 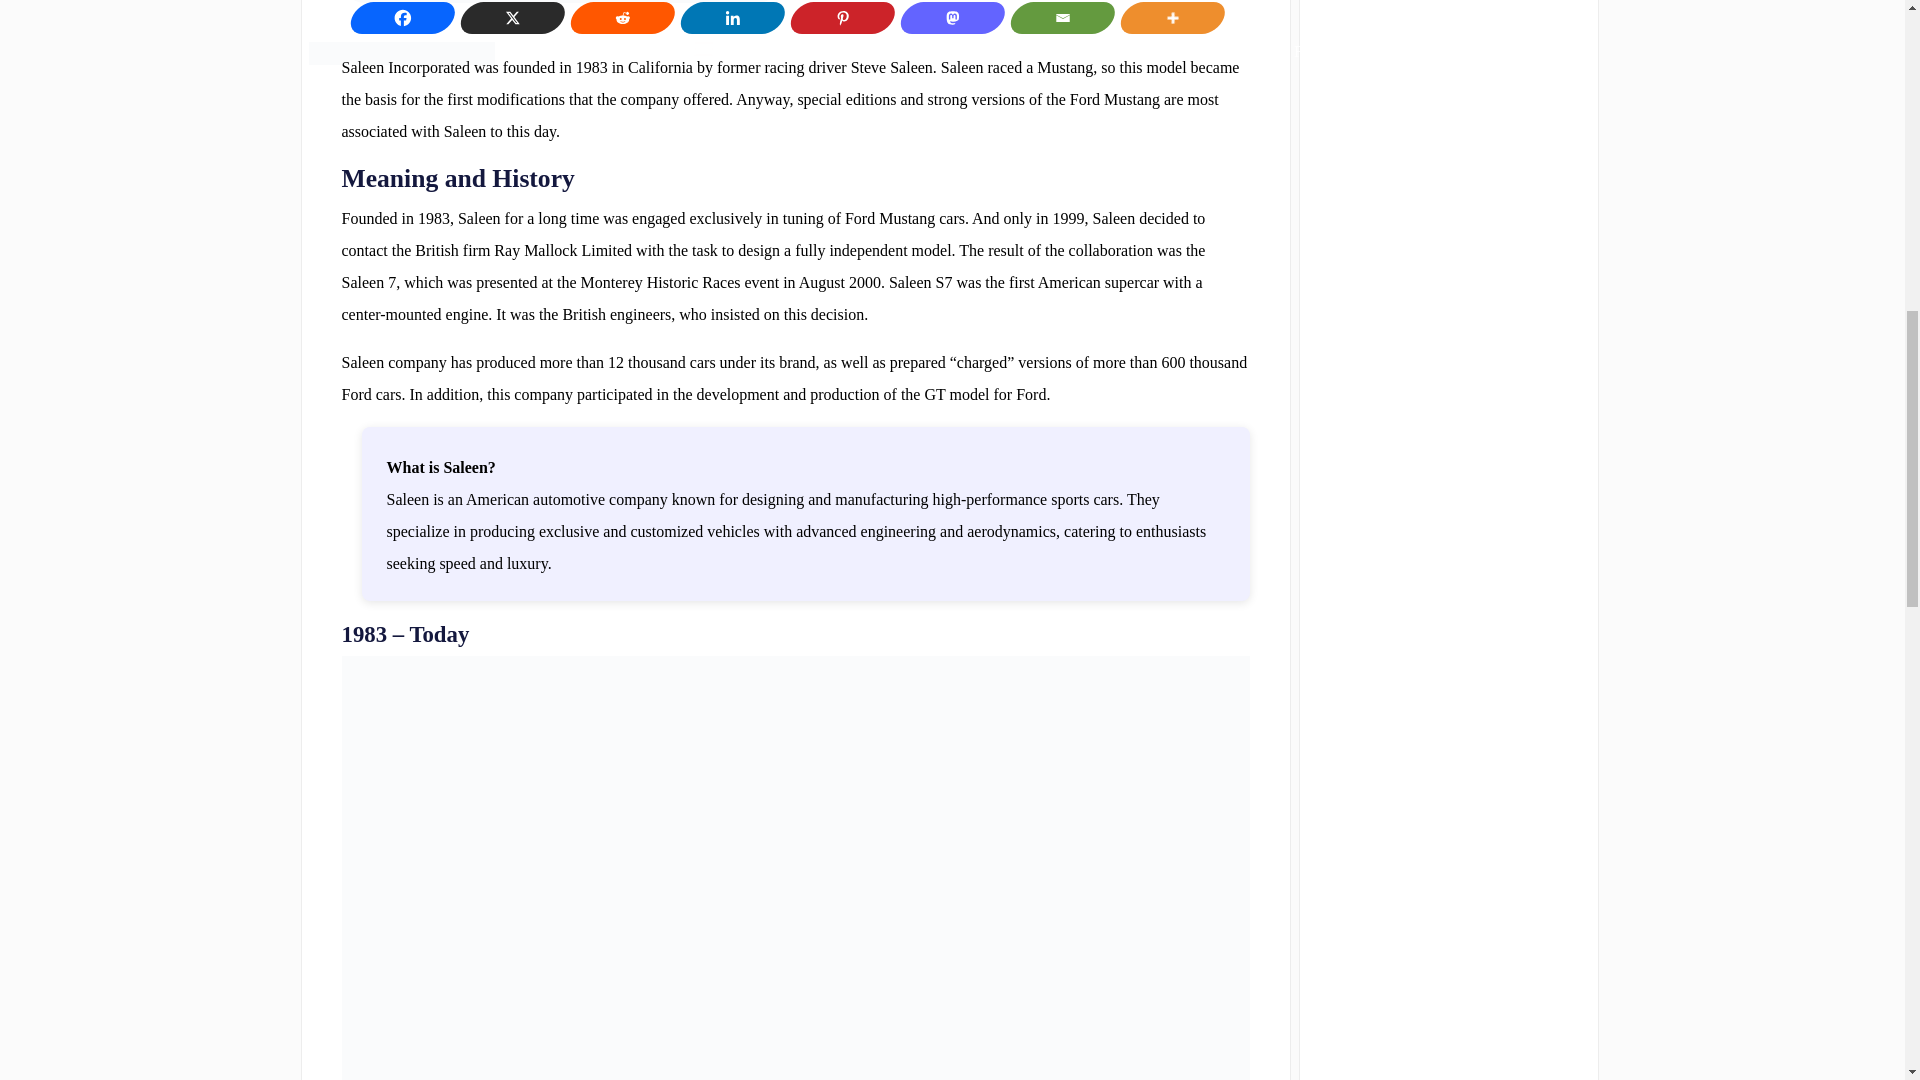 What do you see at coordinates (947, 19) in the screenshot?
I see `Mastodon` at bounding box center [947, 19].